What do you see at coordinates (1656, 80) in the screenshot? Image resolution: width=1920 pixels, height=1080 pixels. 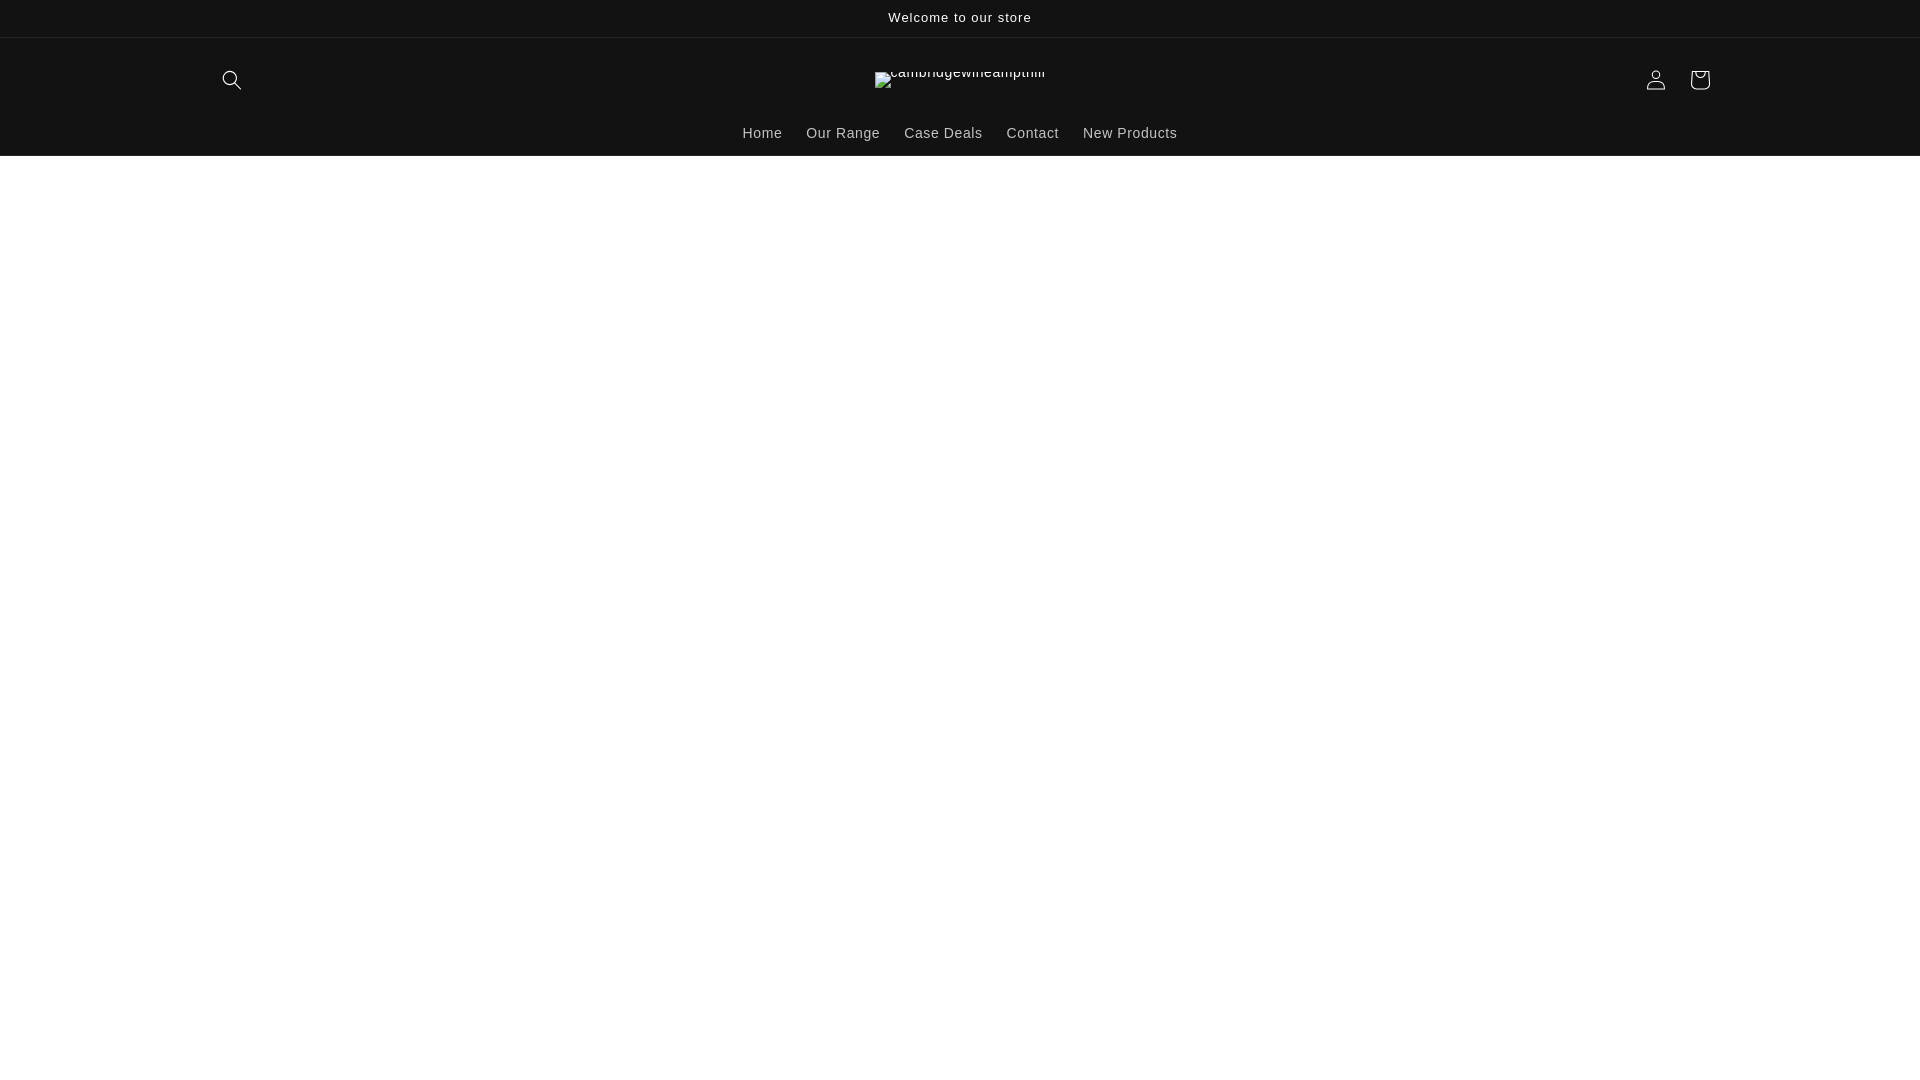 I see `Log in` at bounding box center [1656, 80].